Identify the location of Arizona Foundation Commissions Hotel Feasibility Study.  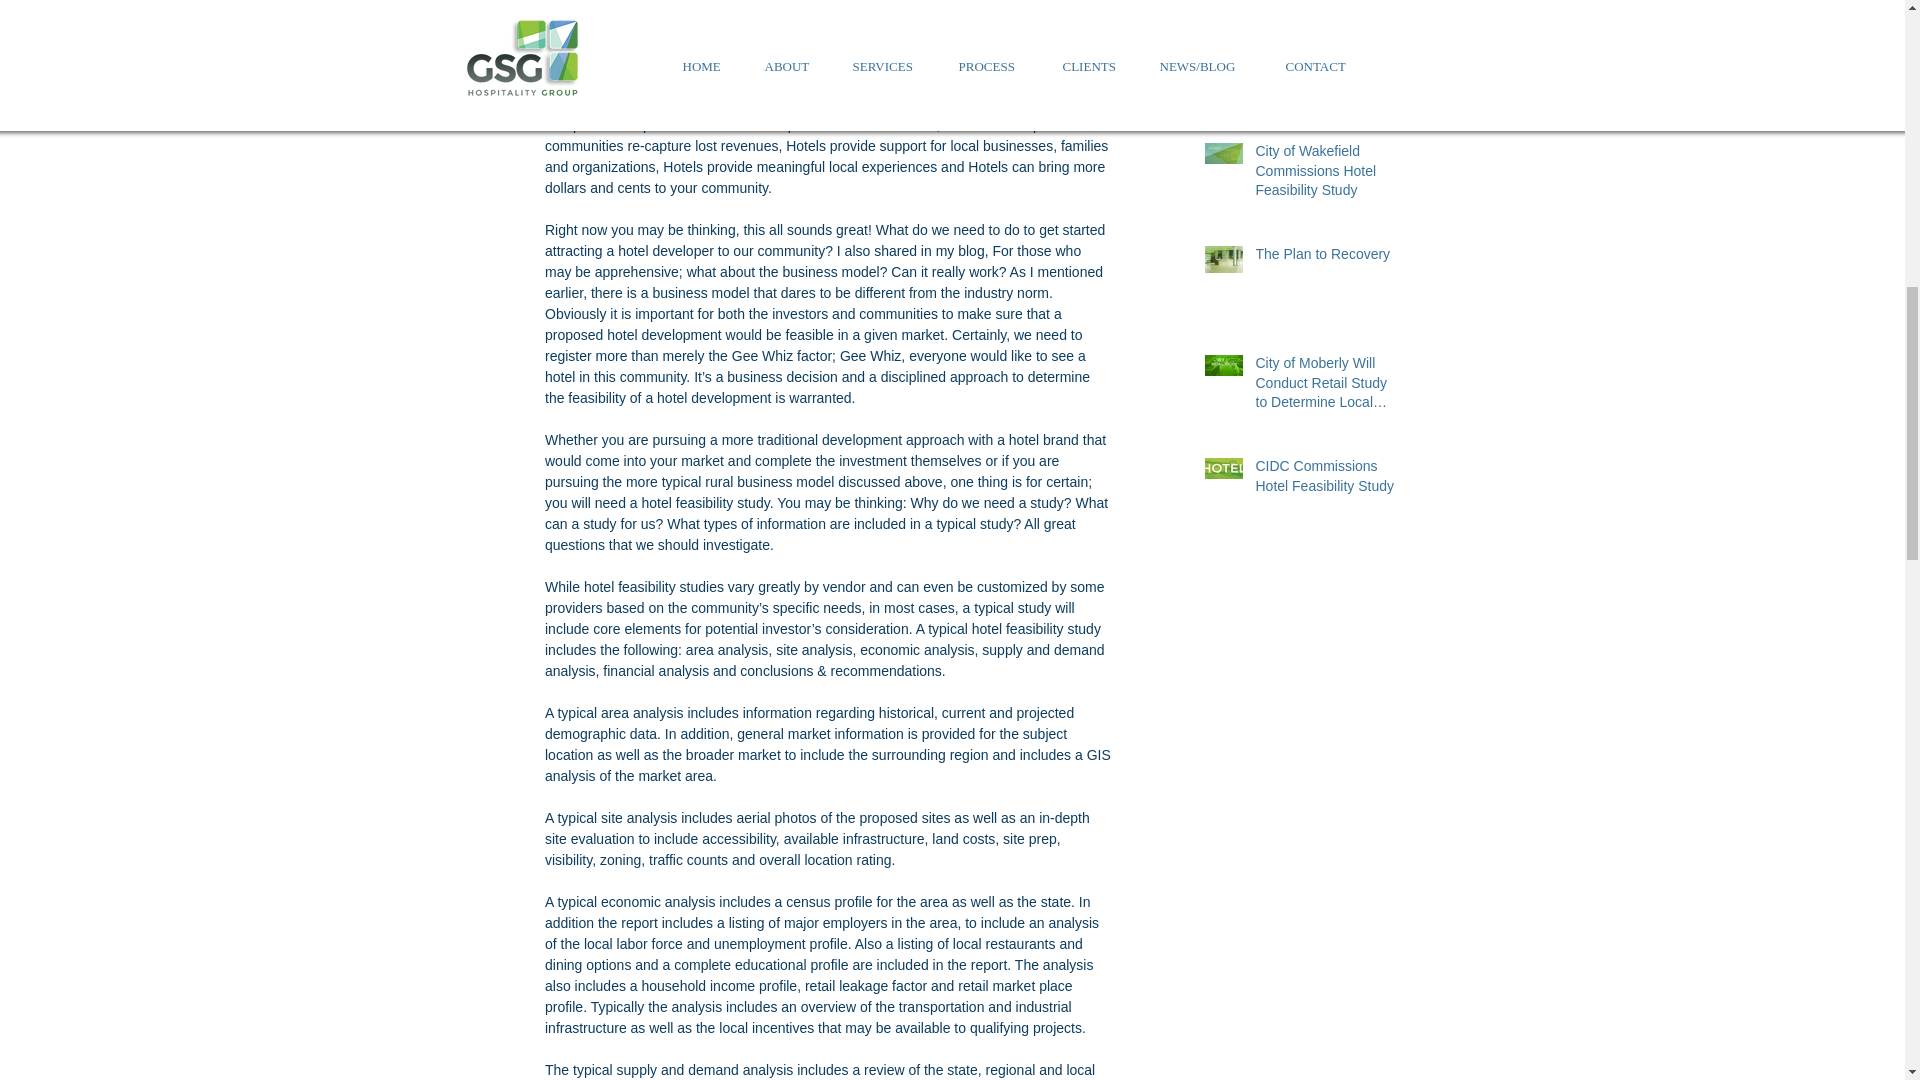
(1327, 72).